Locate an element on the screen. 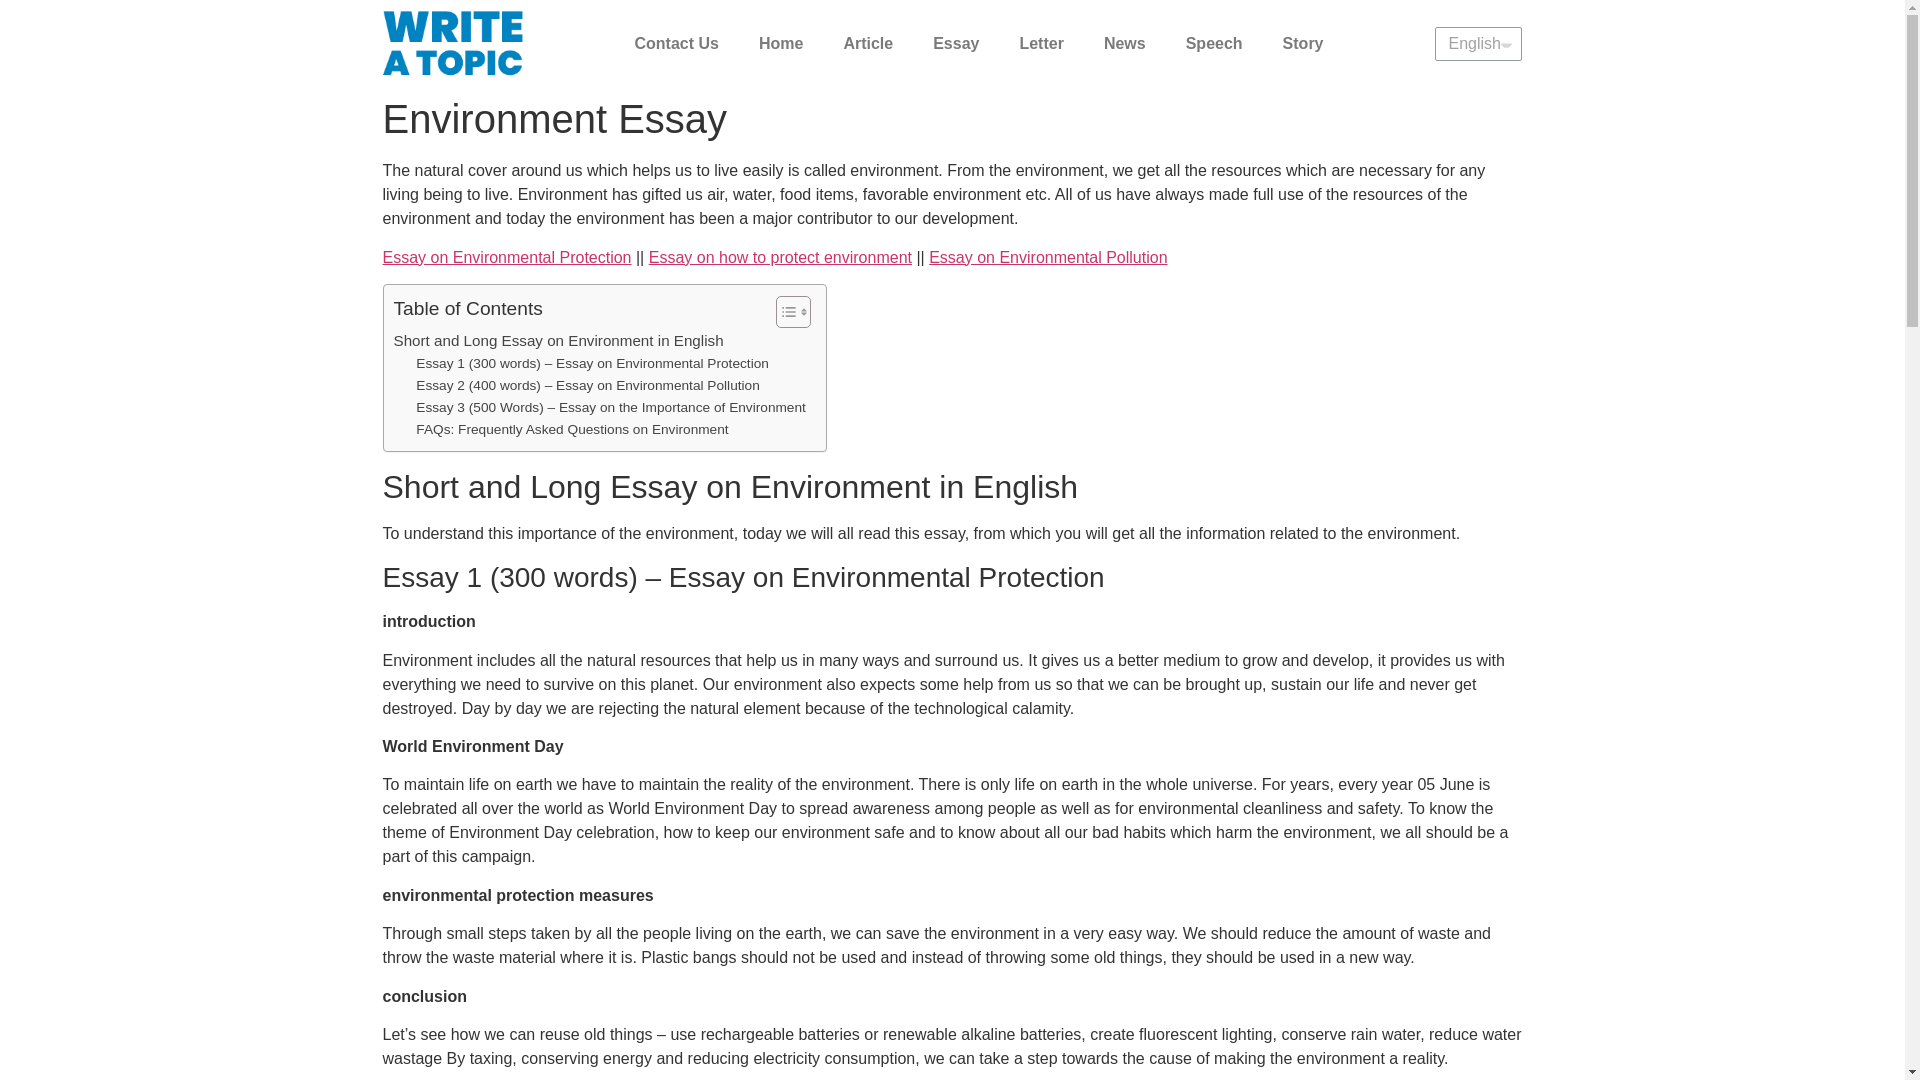  Essay on Environmental Protection is located at coordinates (506, 257).